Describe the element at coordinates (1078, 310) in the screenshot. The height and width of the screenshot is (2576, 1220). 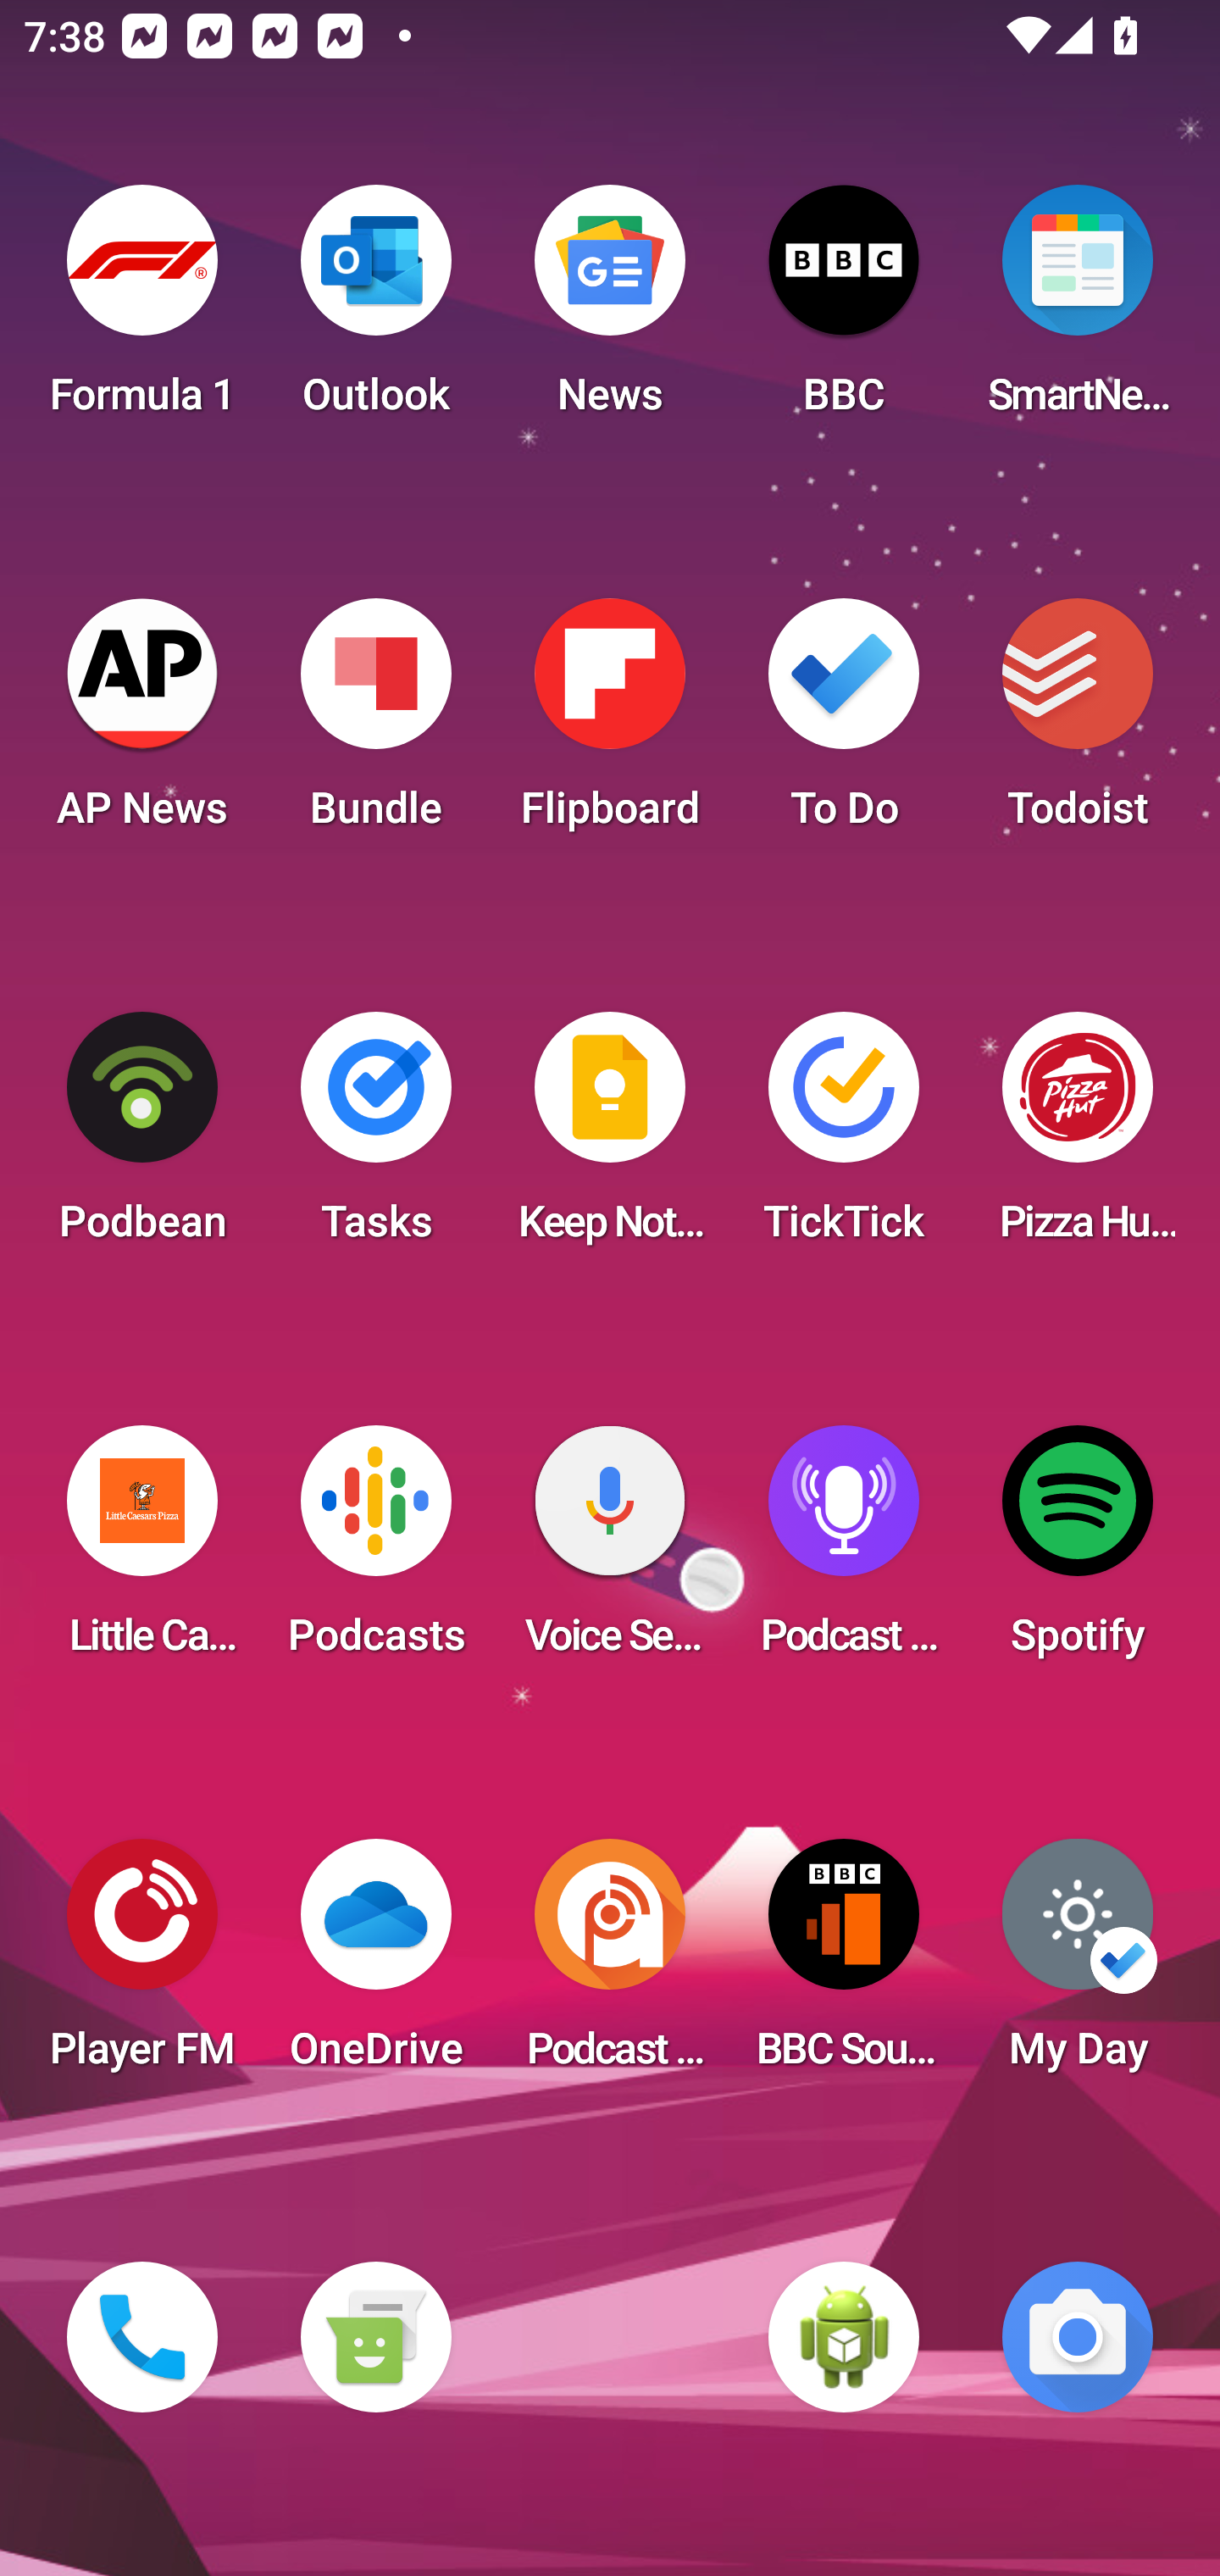
I see `SmartNews` at that location.